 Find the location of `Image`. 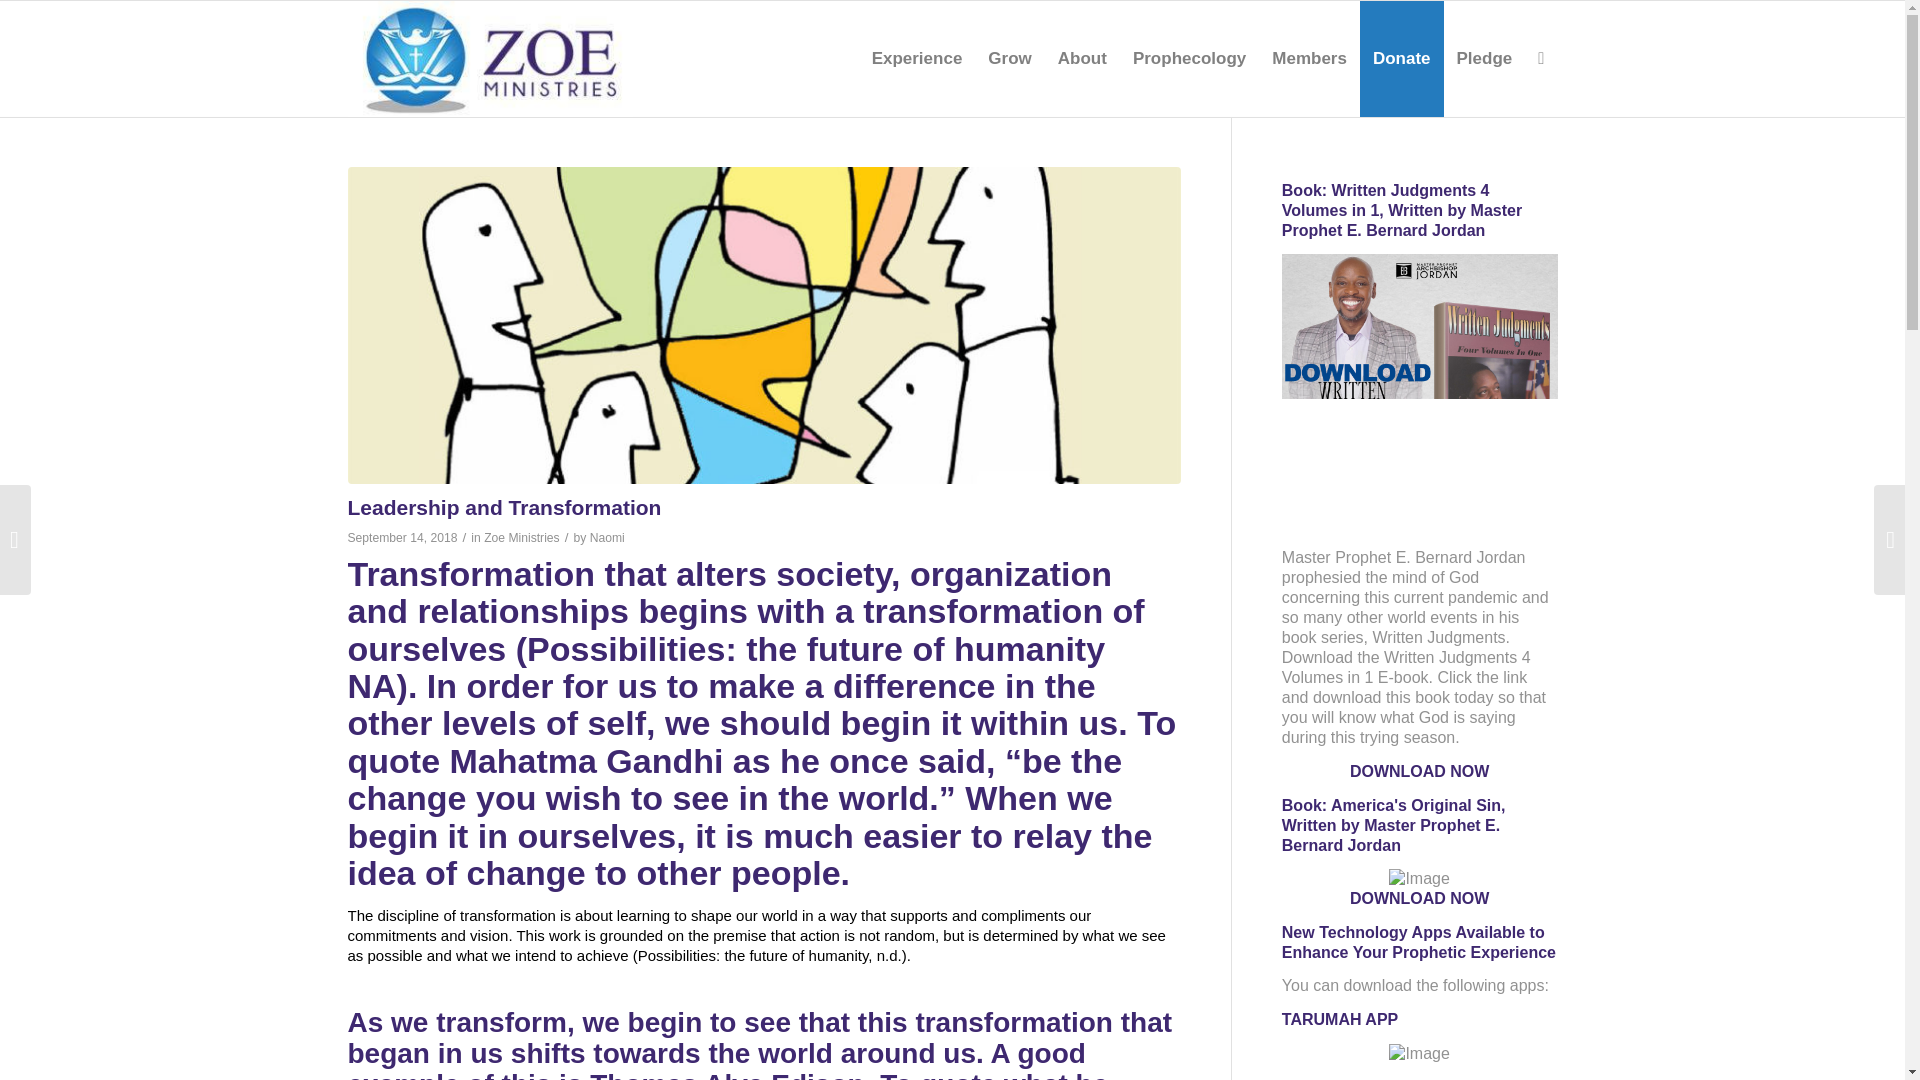

Image is located at coordinates (1418, 878).